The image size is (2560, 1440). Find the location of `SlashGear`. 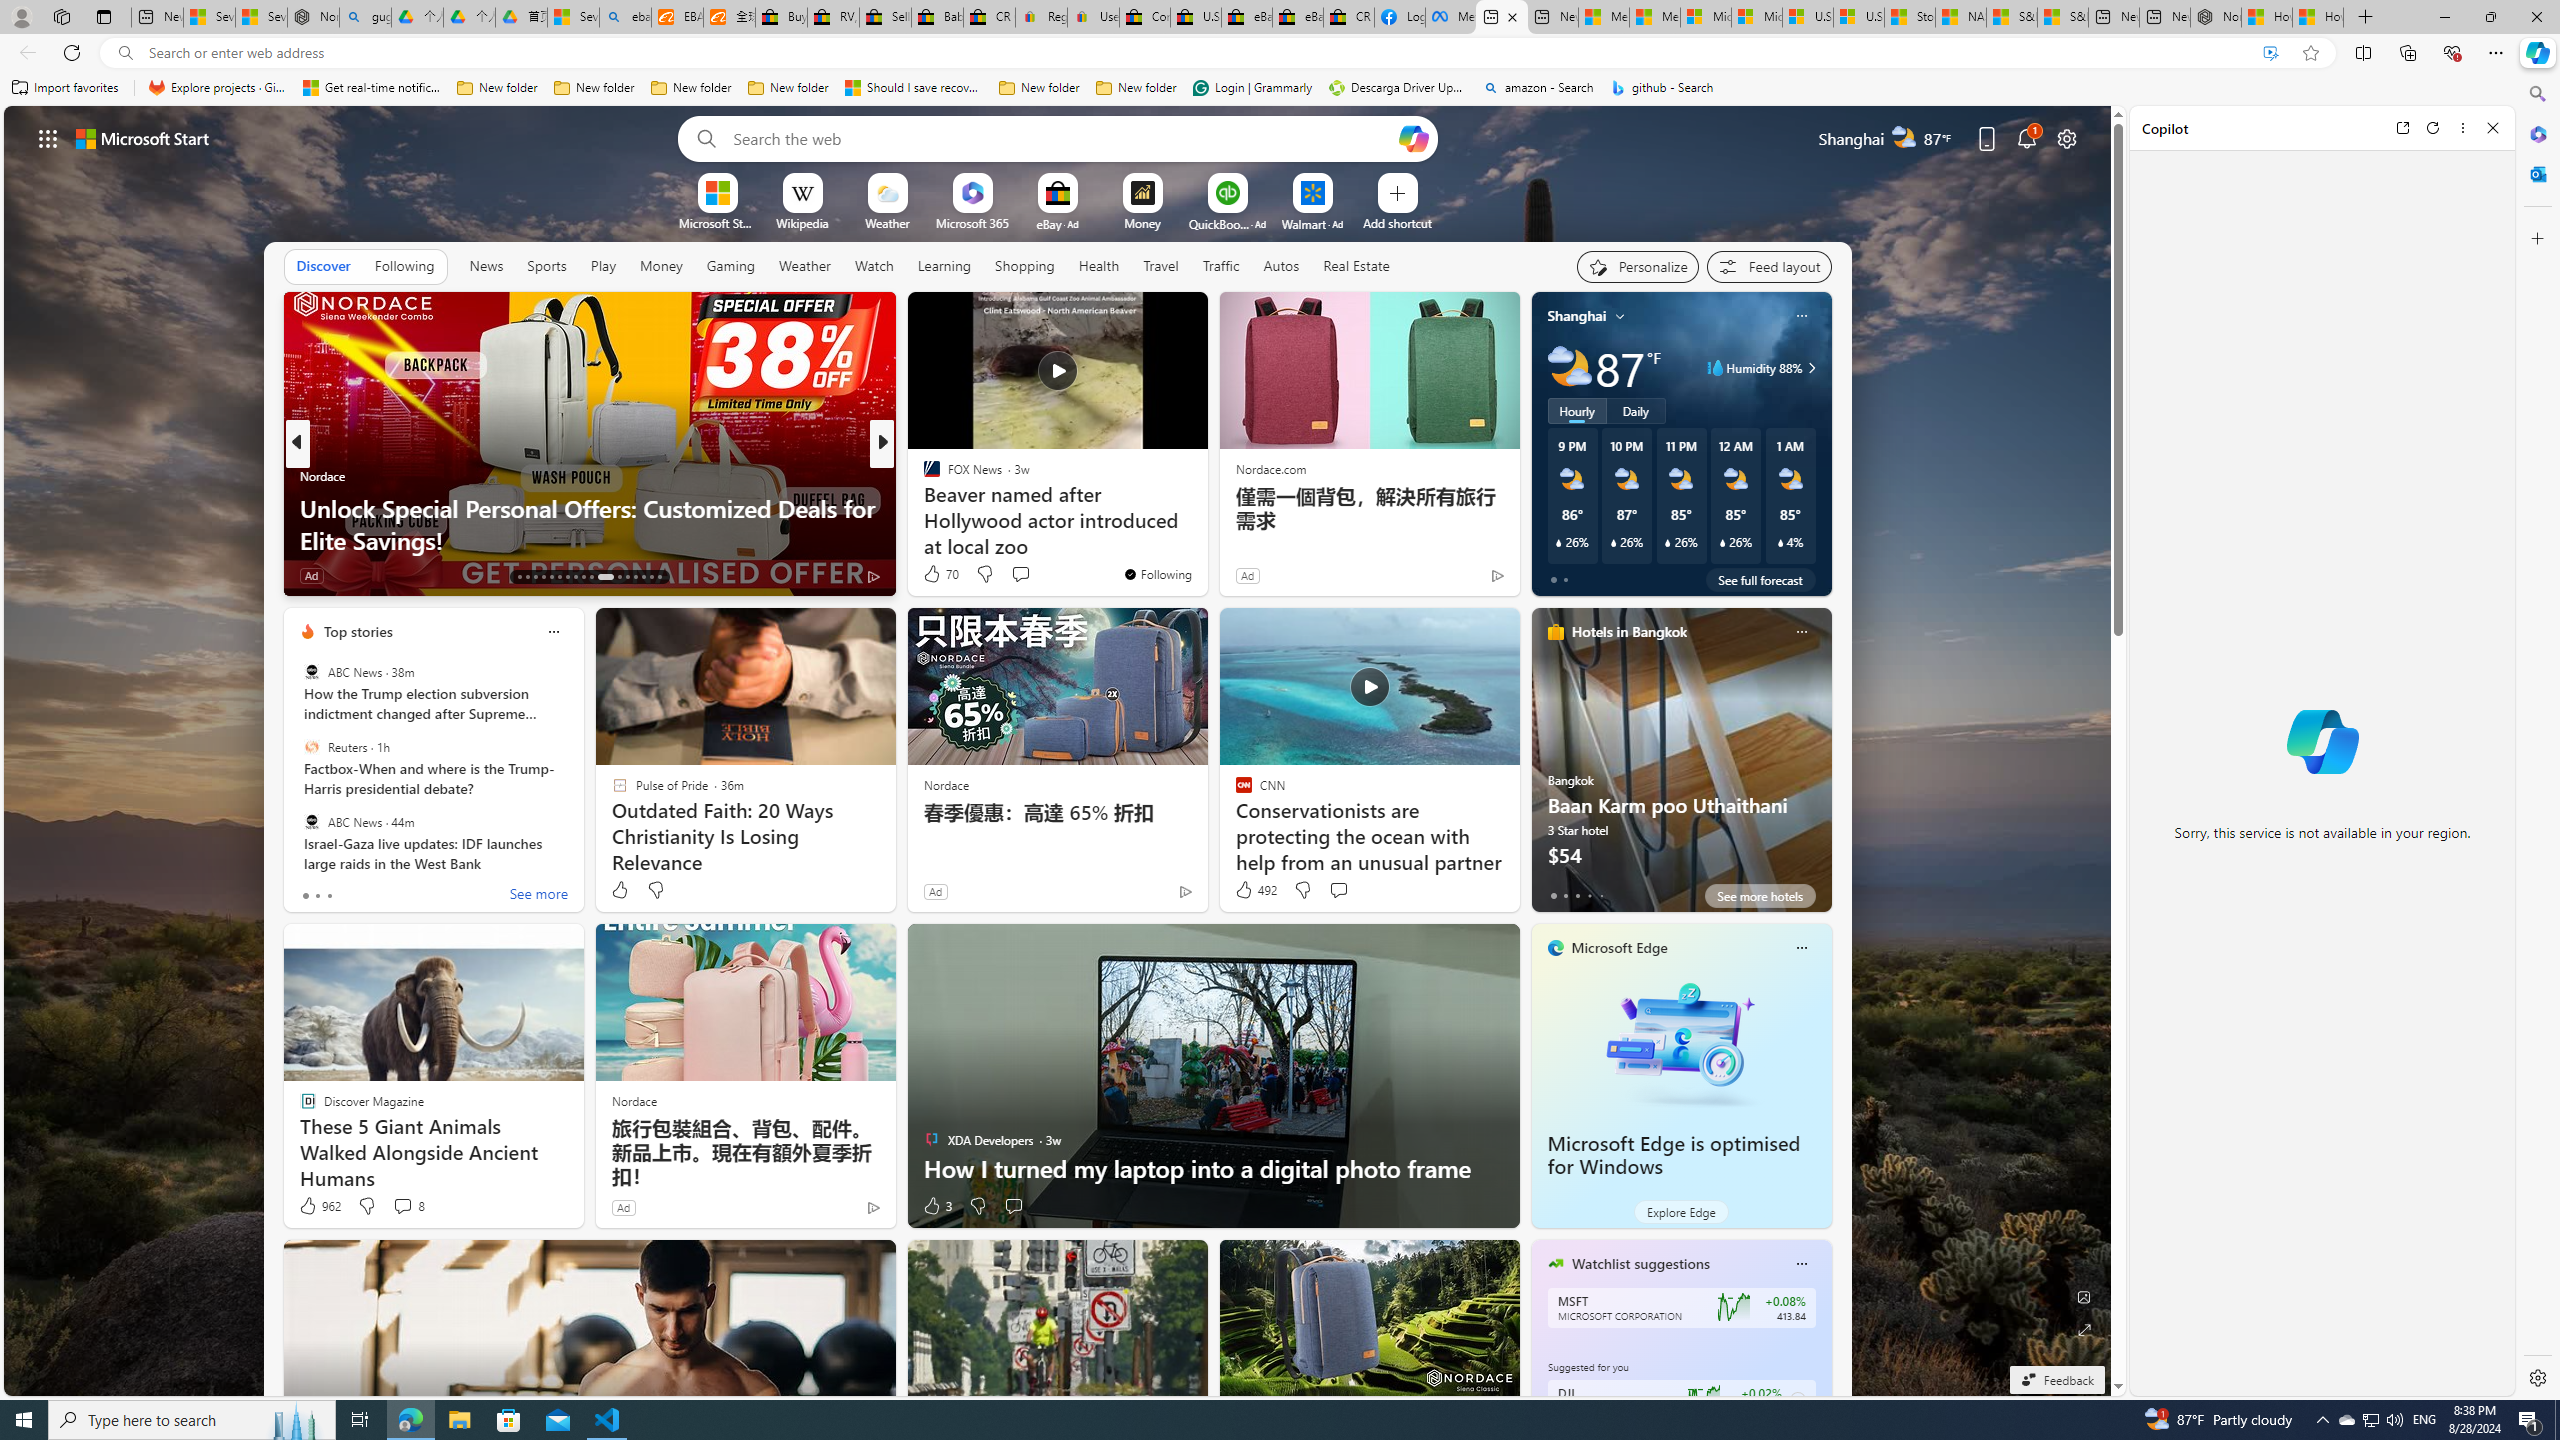

SlashGear is located at coordinates (922, 507).